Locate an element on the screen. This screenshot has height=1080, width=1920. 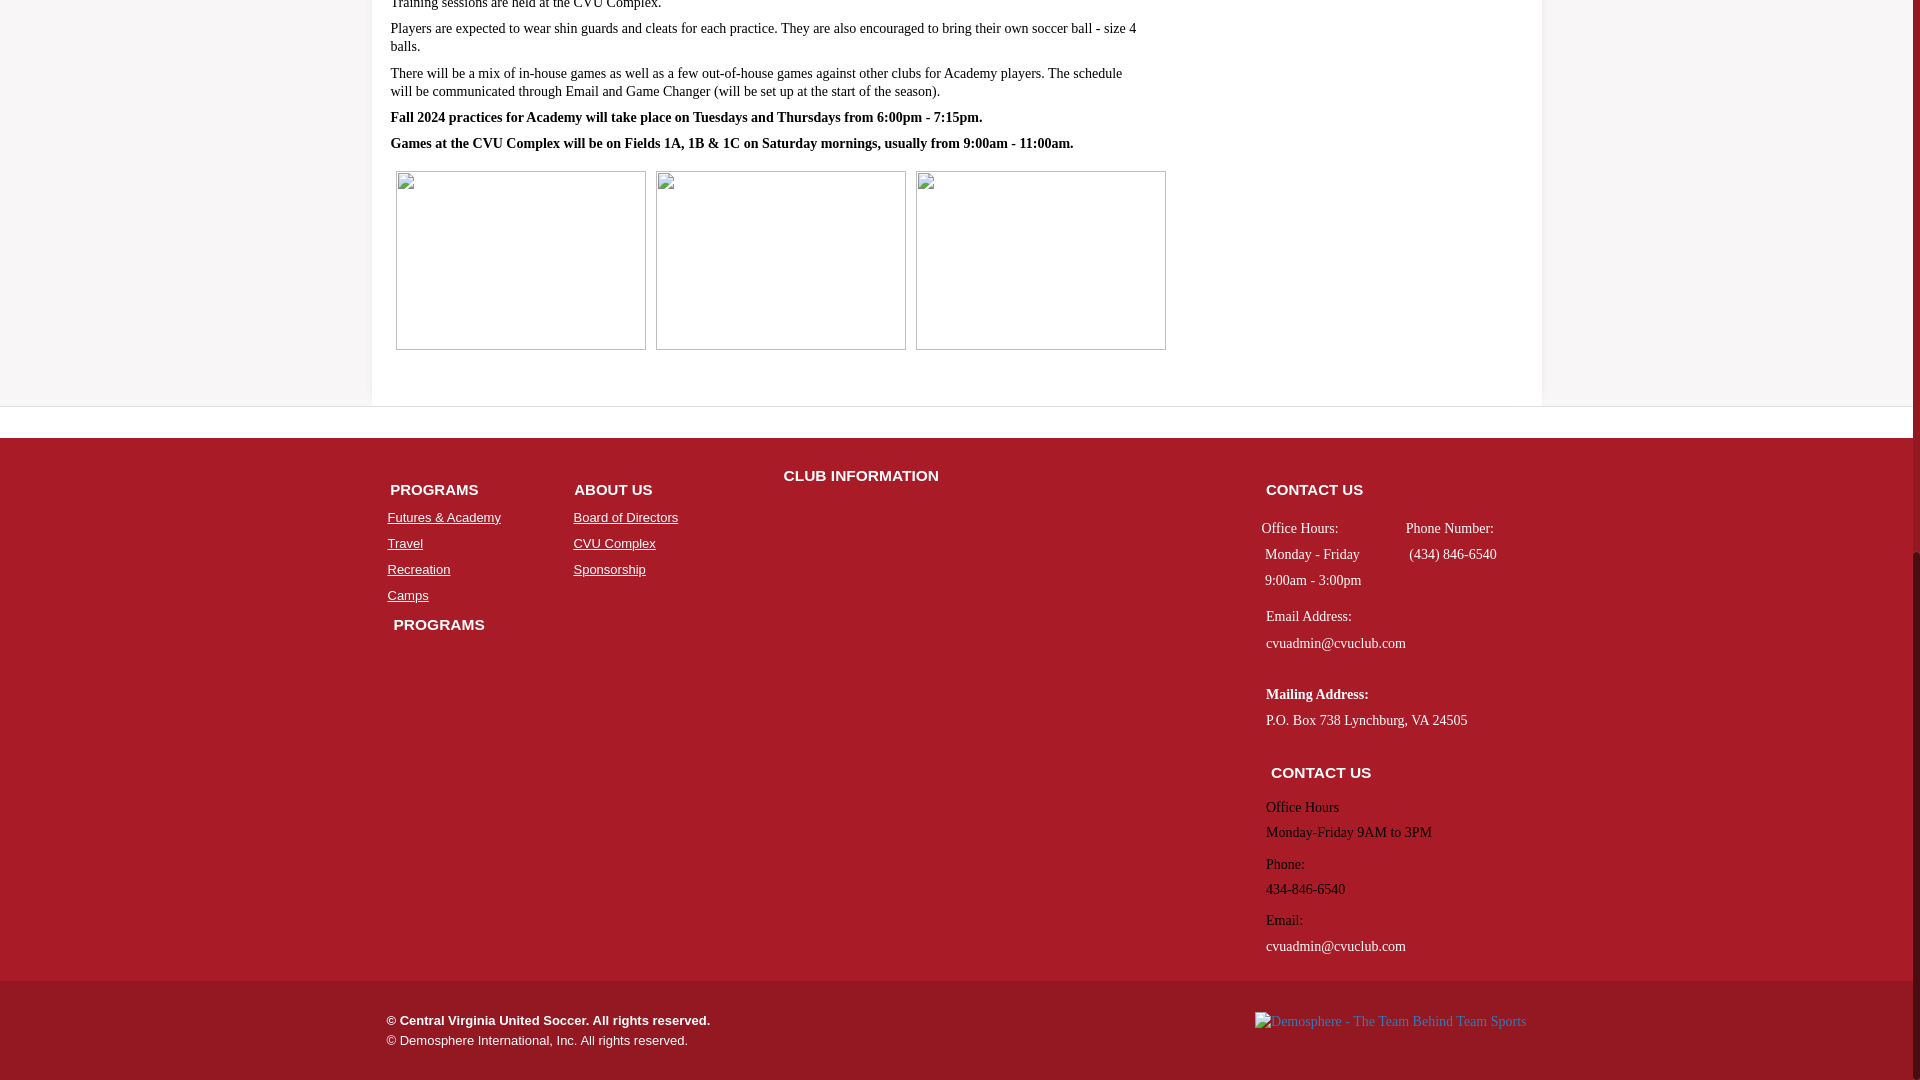
Travel is located at coordinates (406, 542).